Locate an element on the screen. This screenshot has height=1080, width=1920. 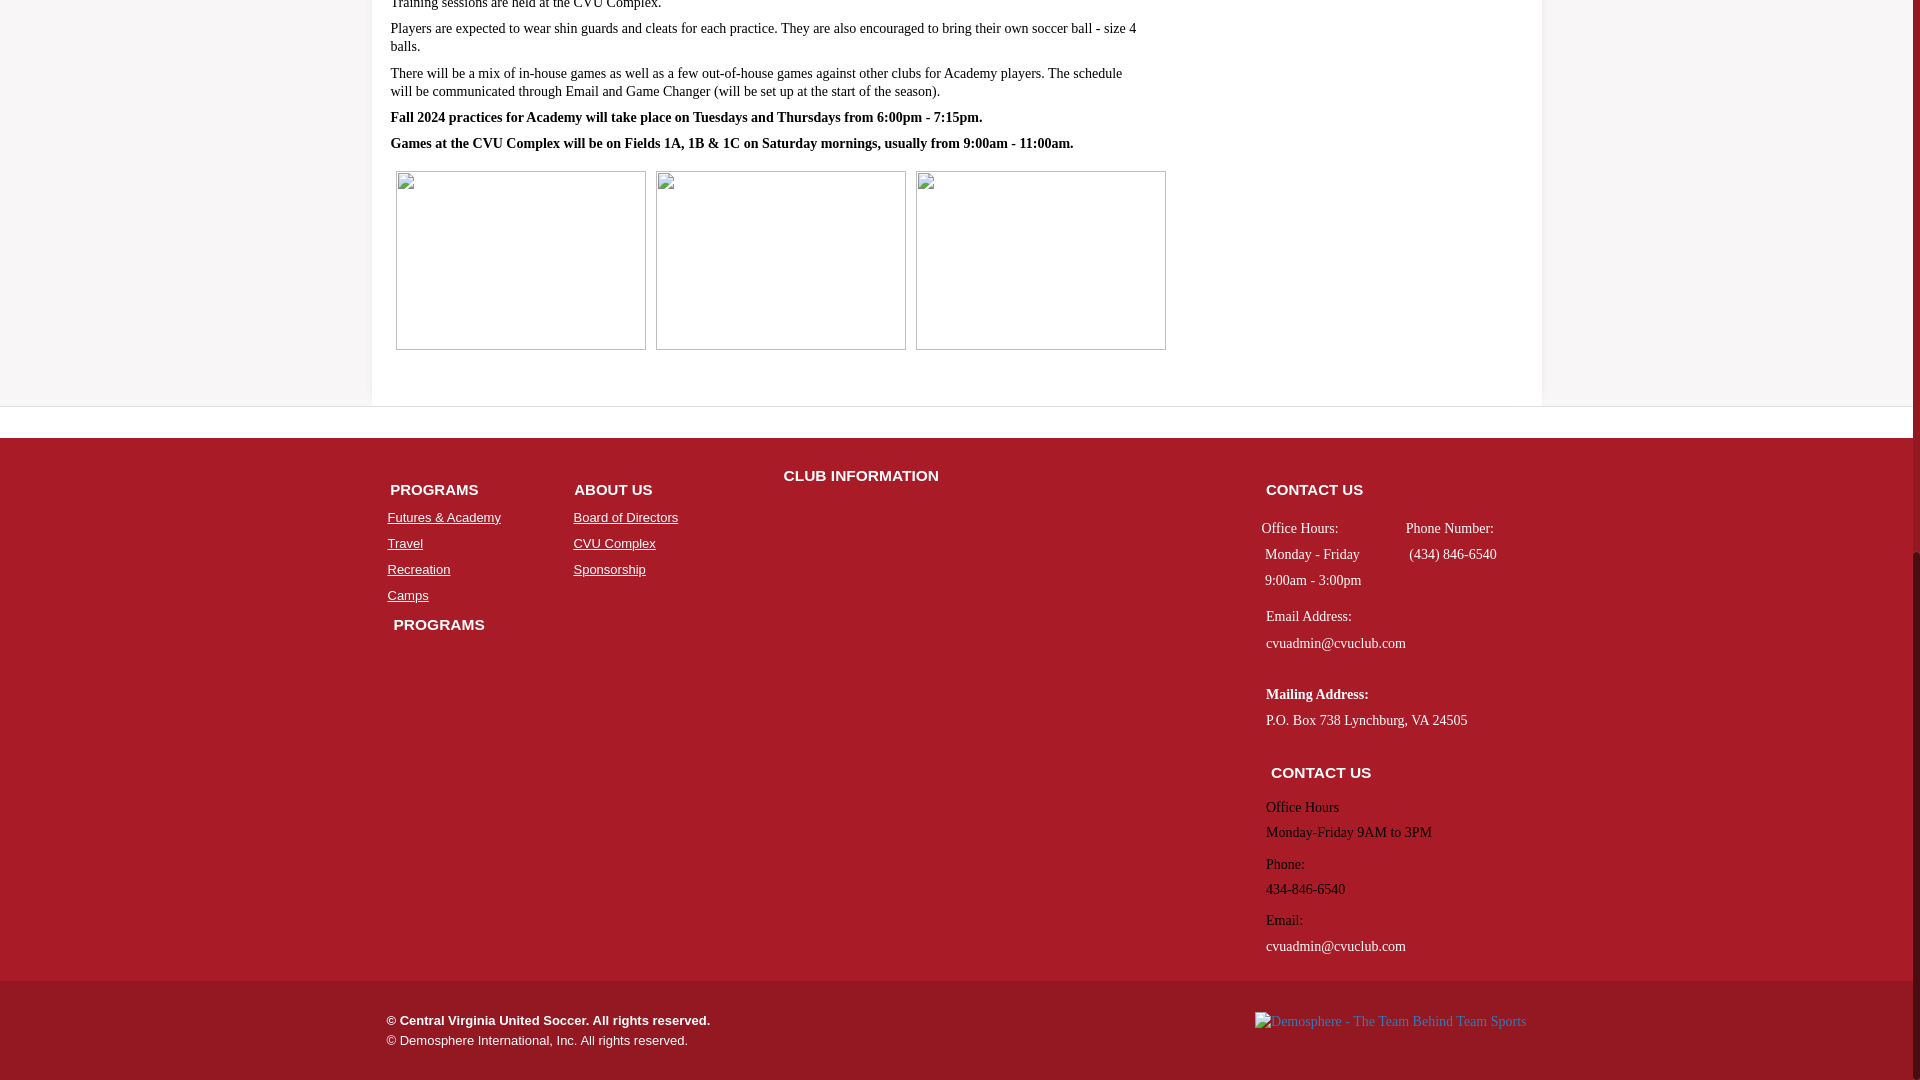
Travel is located at coordinates (406, 542).